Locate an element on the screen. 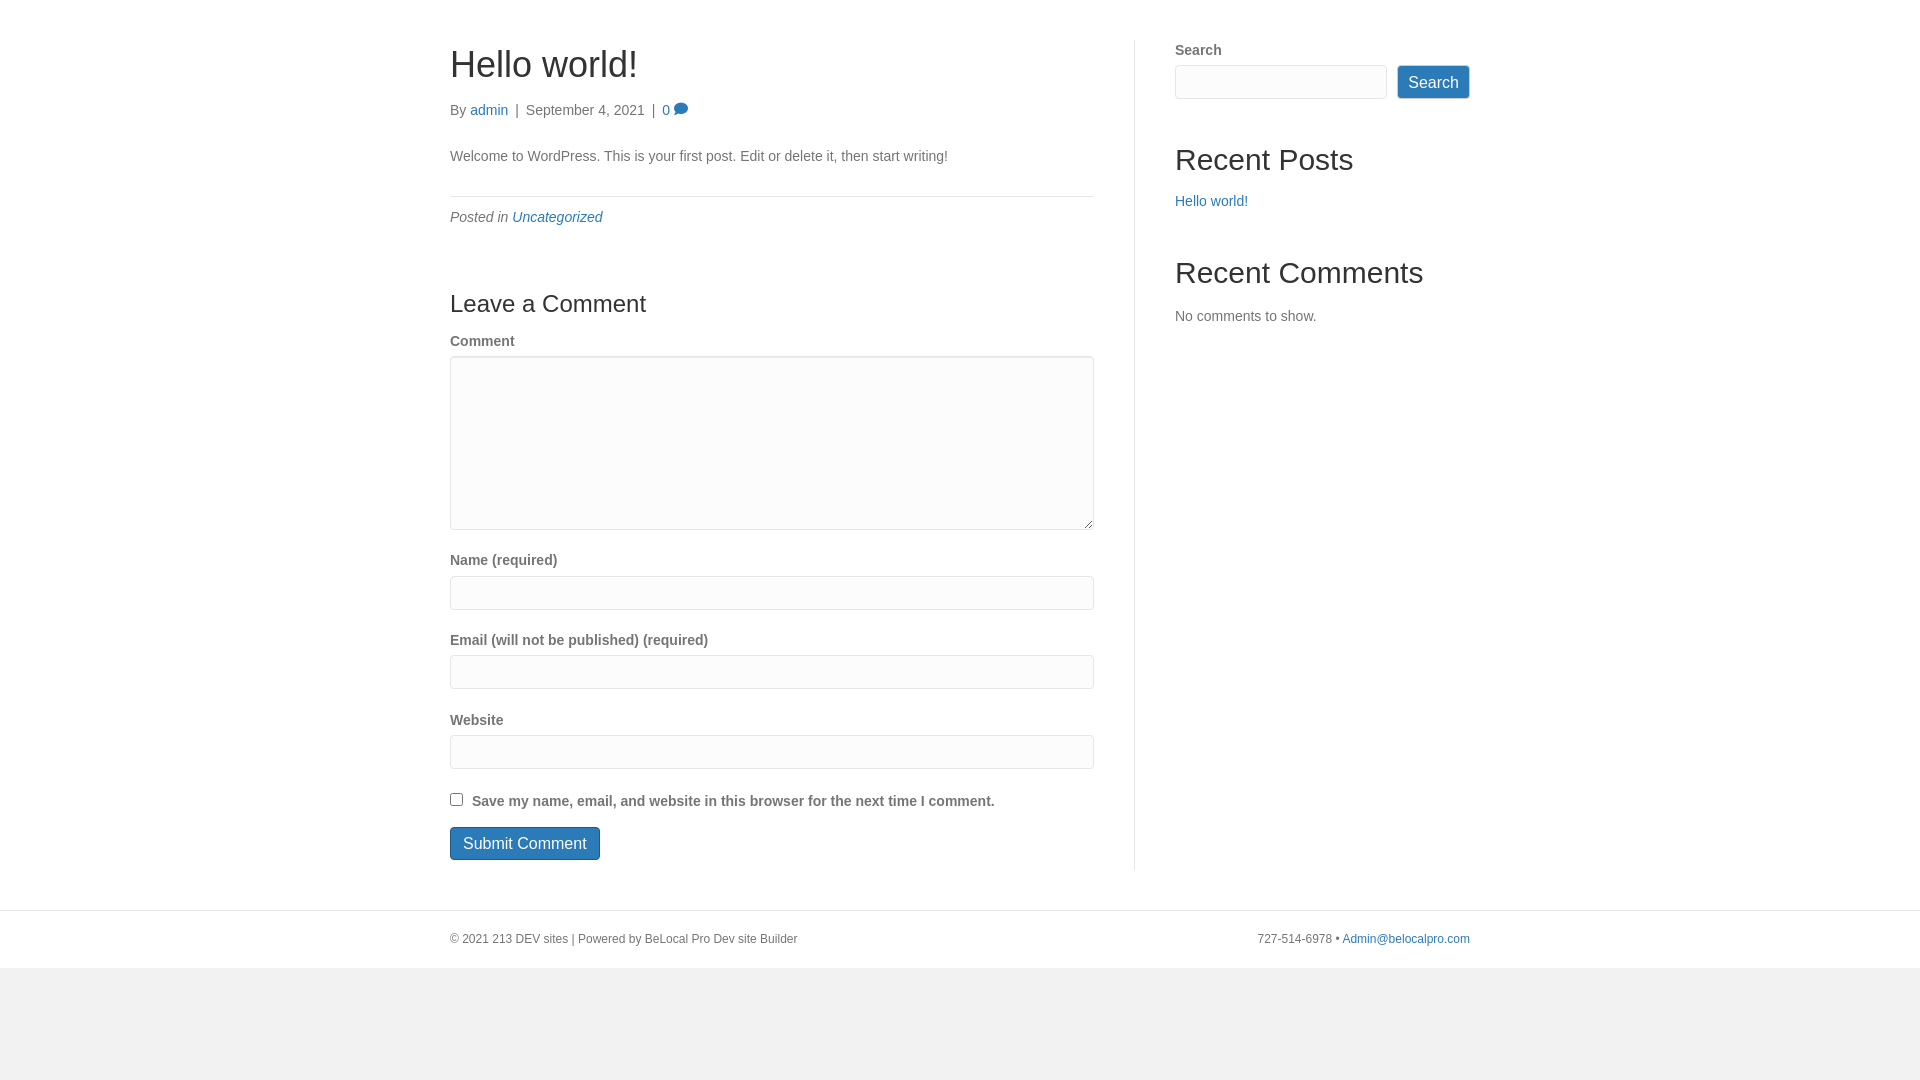 The image size is (1920, 1080). Uncategorized is located at coordinates (557, 217).